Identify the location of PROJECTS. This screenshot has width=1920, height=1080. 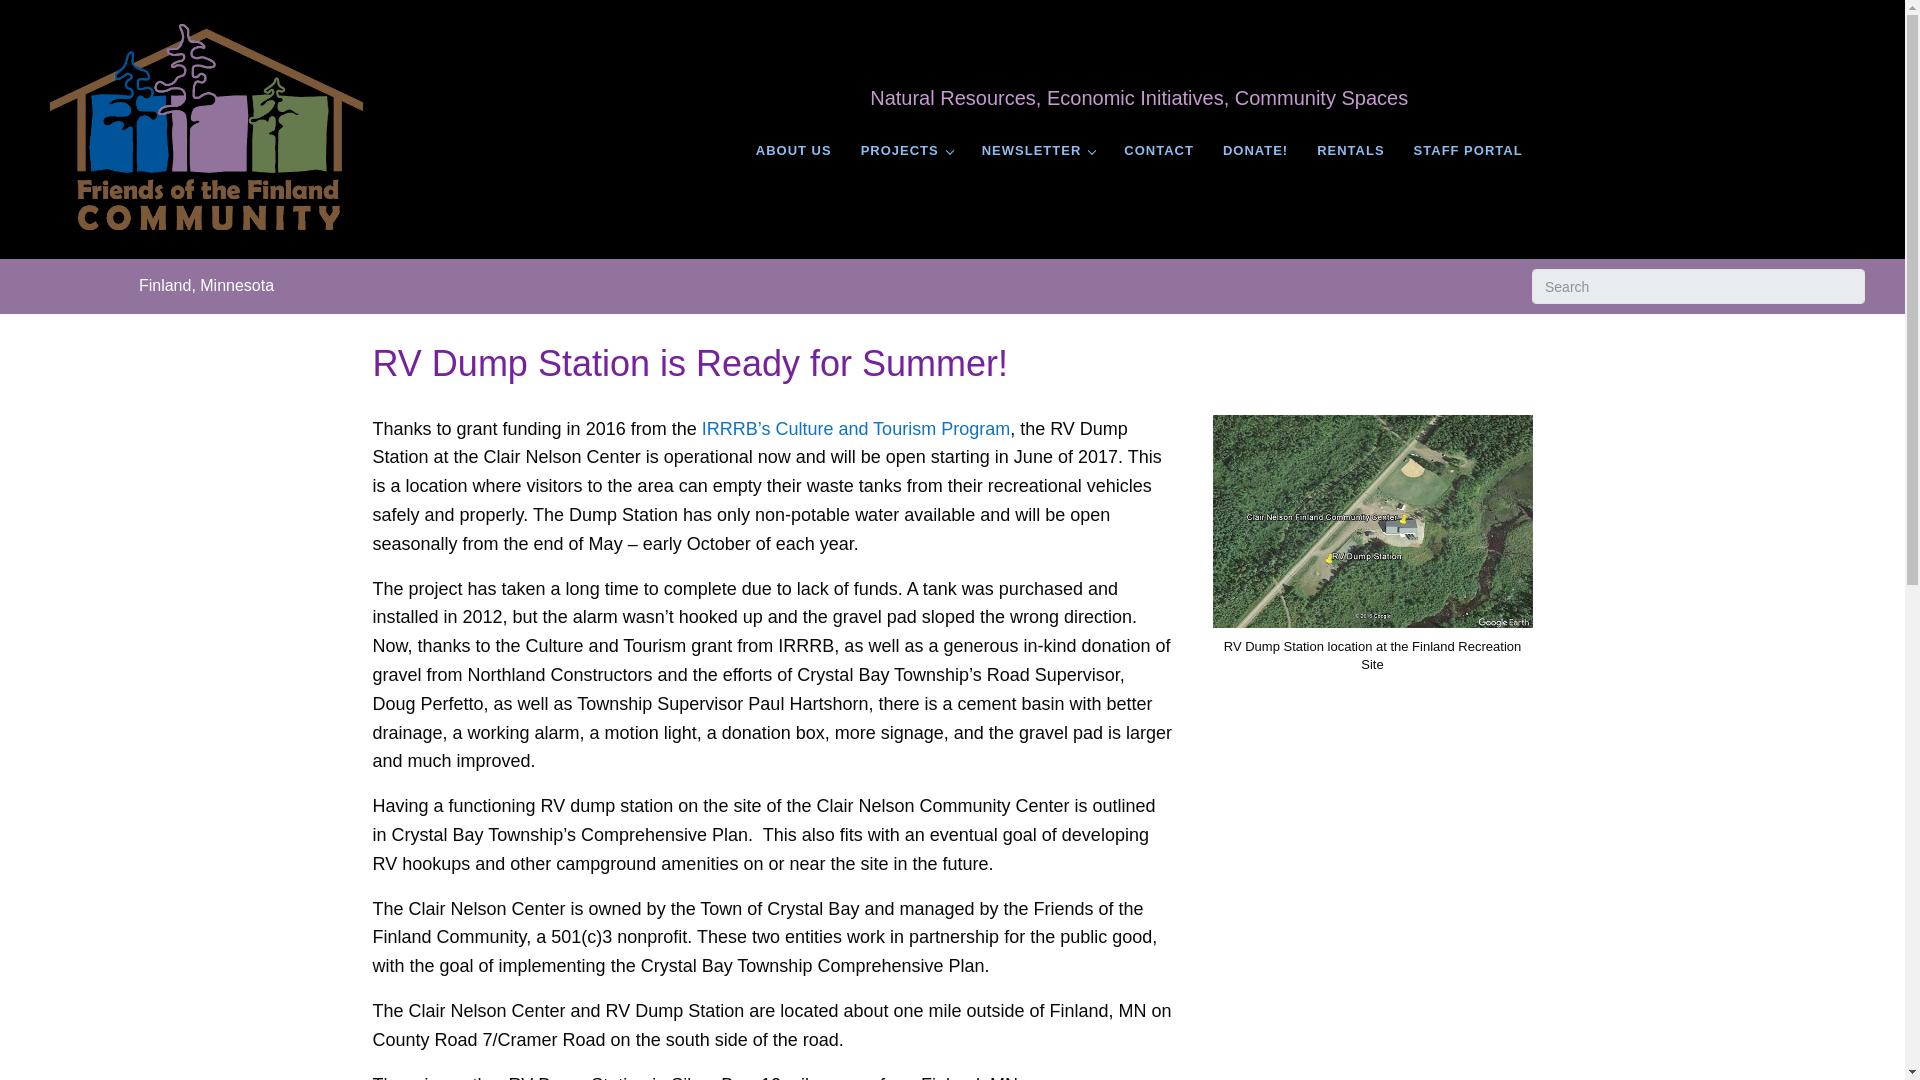
(906, 152).